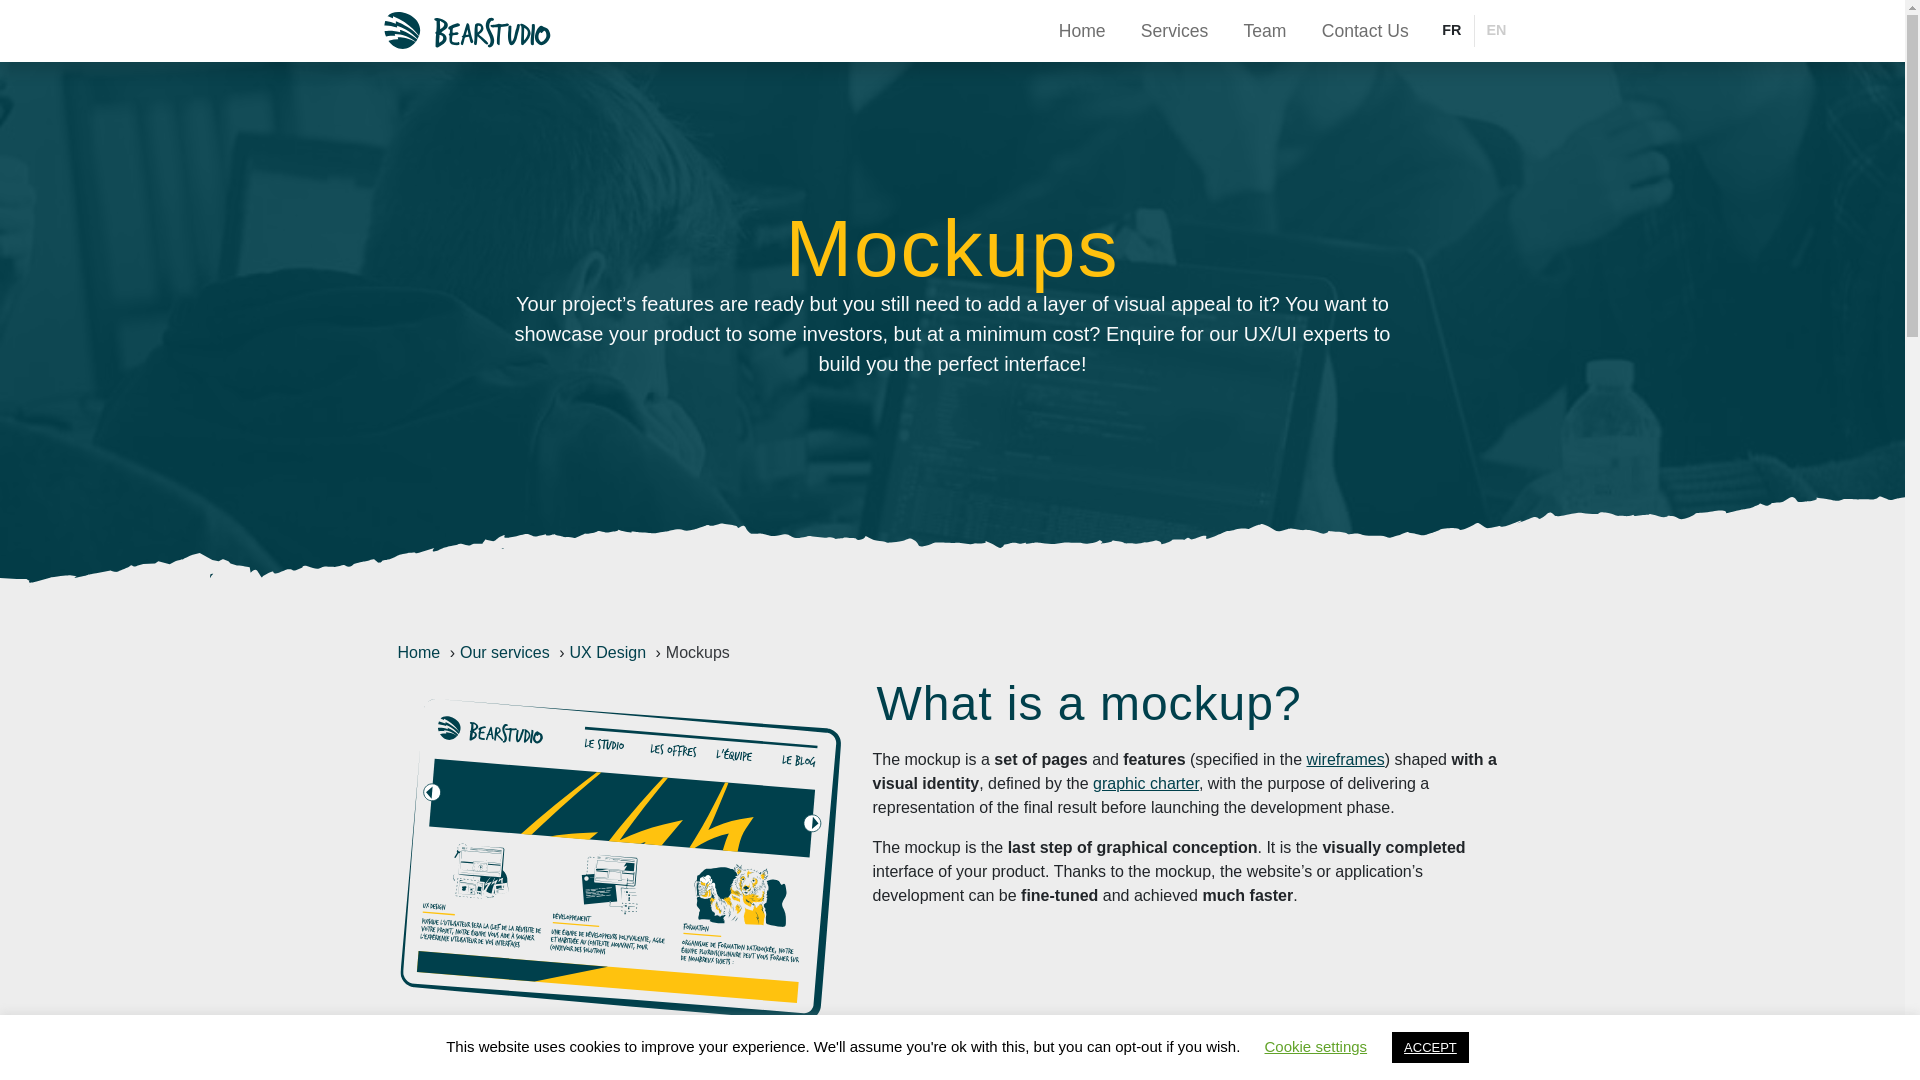  Describe the element at coordinates (1174, 30) in the screenshot. I see `Services` at that location.